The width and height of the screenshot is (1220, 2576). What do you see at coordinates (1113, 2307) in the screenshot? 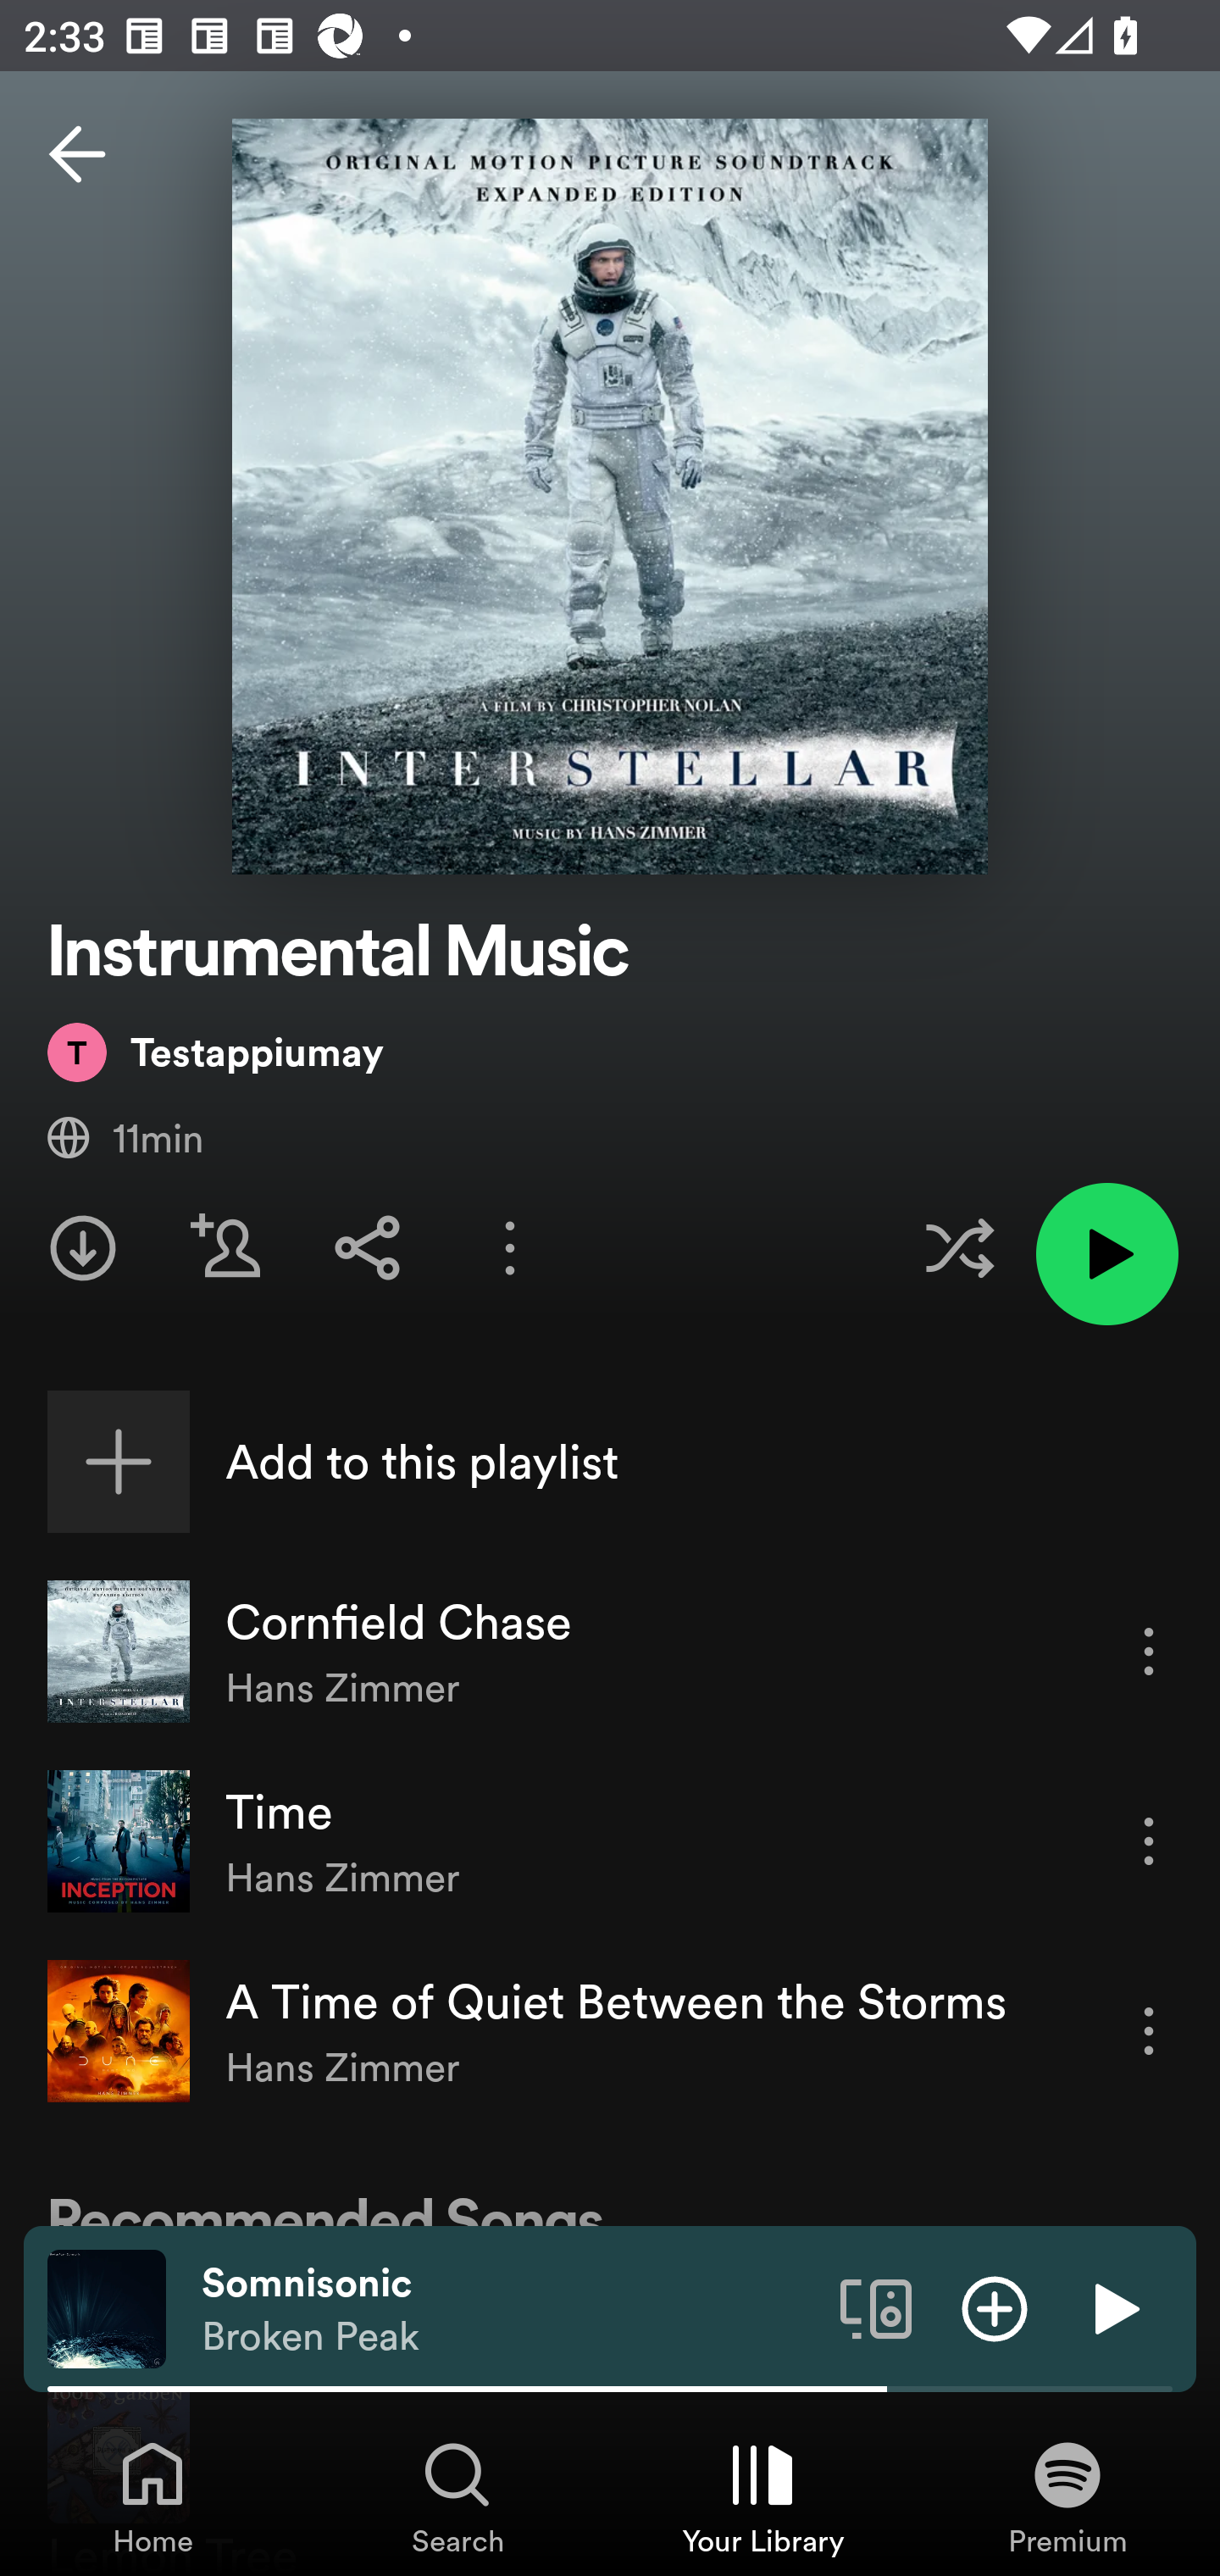
I see `Play` at bounding box center [1113, 2307].